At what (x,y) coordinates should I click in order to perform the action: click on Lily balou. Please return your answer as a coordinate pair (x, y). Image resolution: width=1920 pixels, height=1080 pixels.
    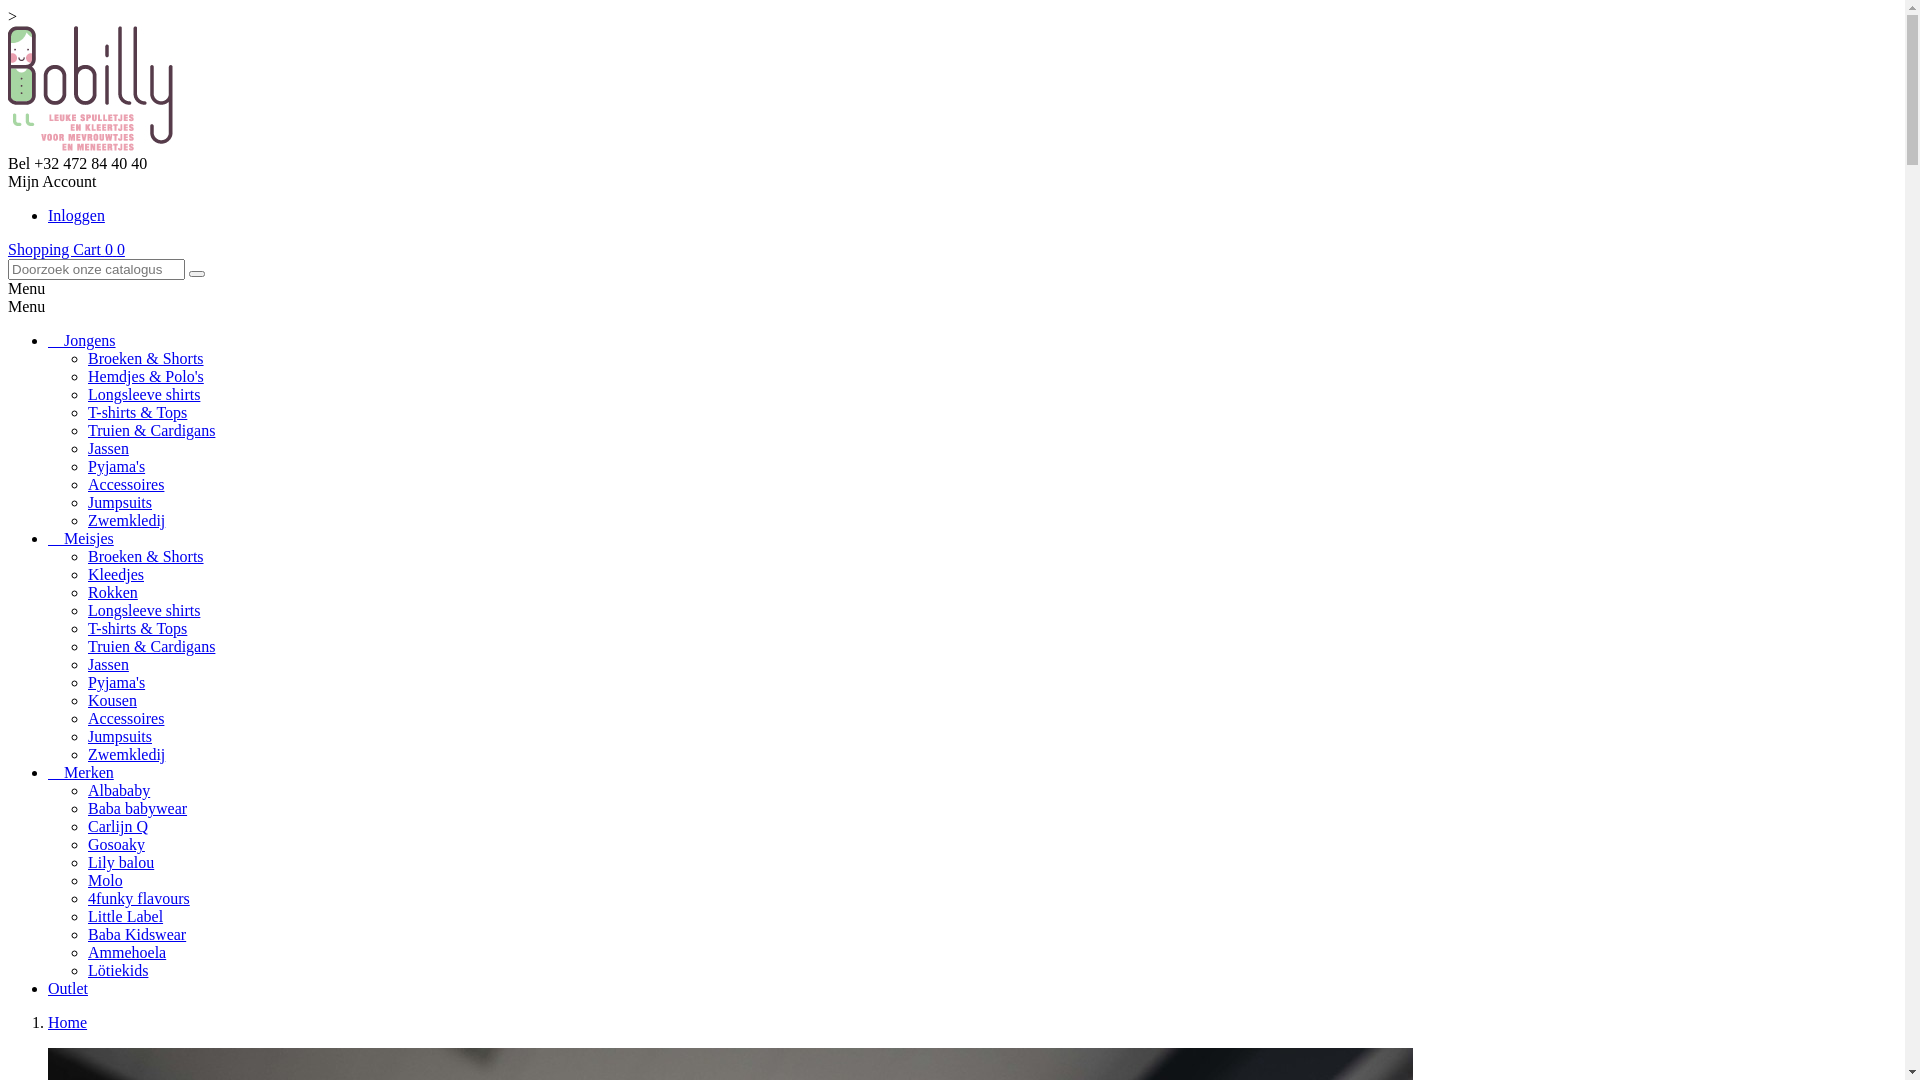
    Looking at the image, I should click on (121, 862).